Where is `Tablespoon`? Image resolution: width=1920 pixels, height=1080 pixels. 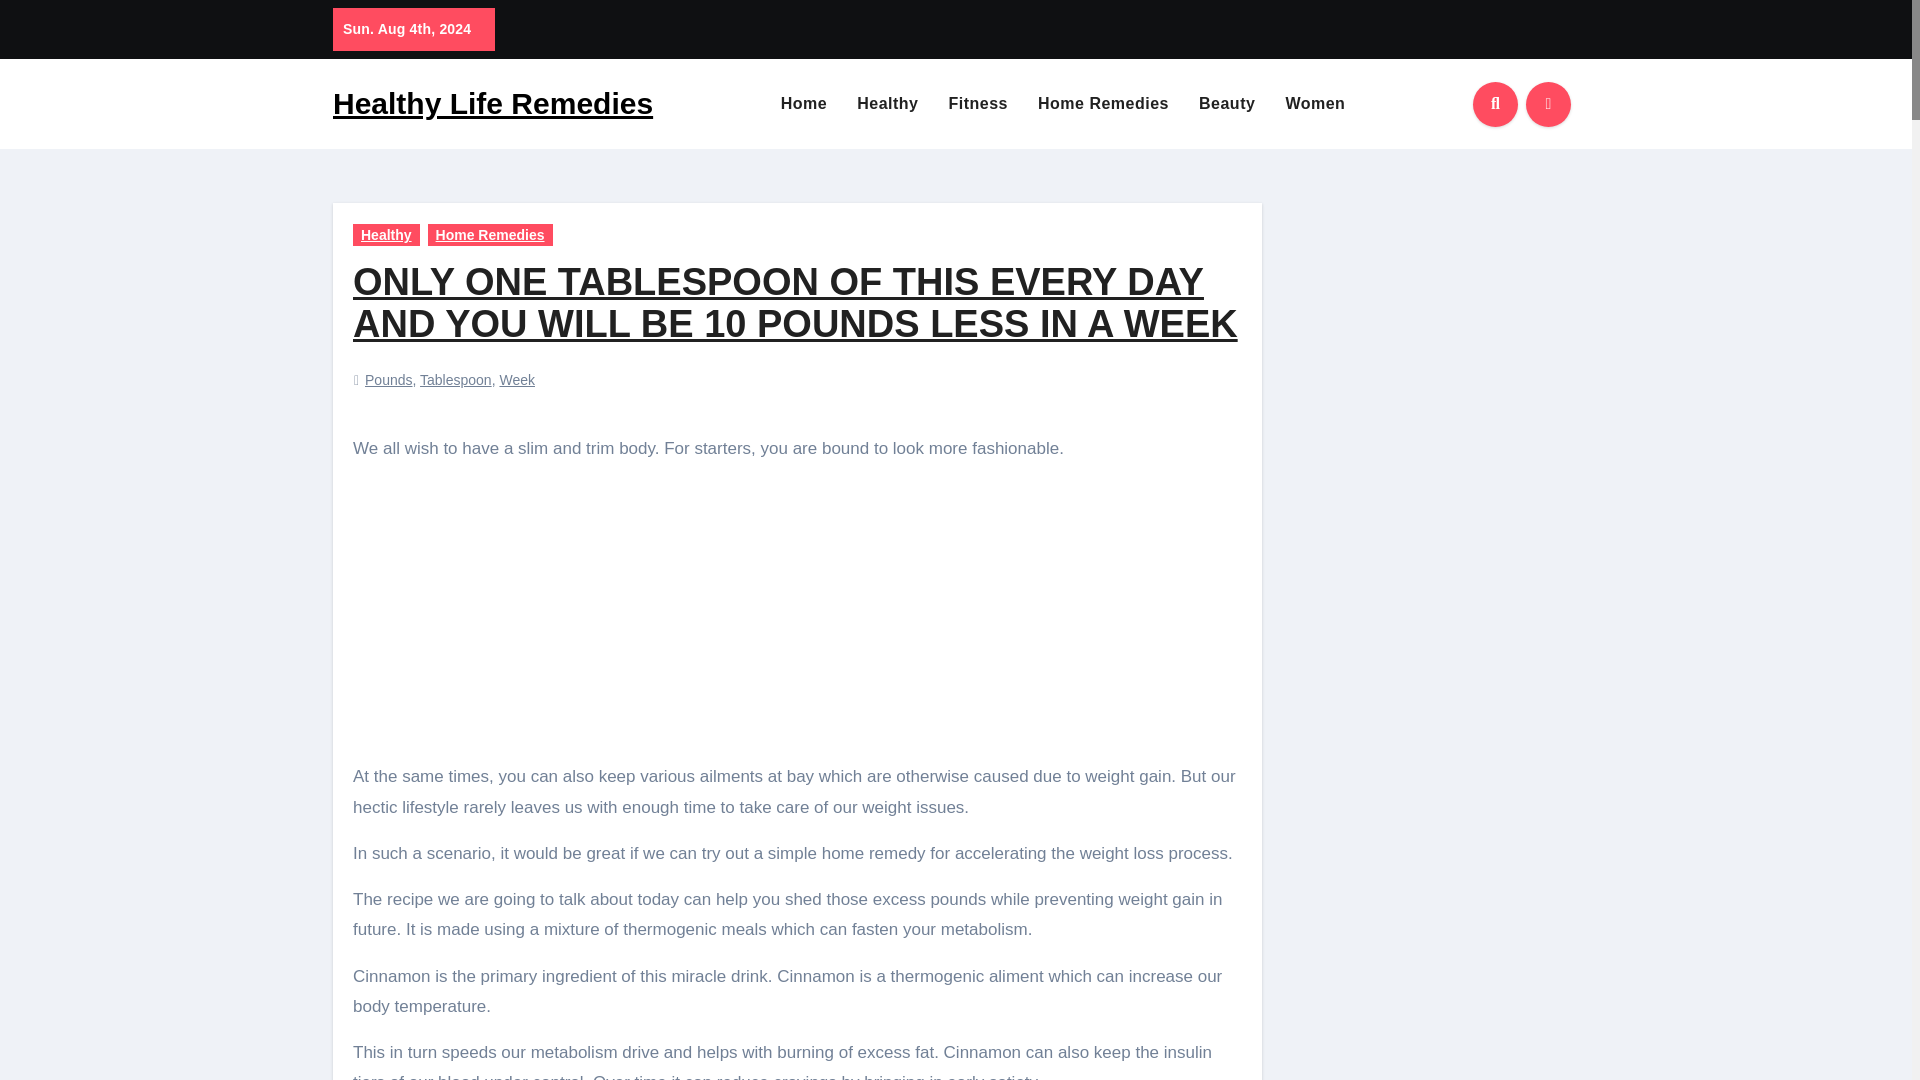 Tablespoon is located at coordinates (456, 379).